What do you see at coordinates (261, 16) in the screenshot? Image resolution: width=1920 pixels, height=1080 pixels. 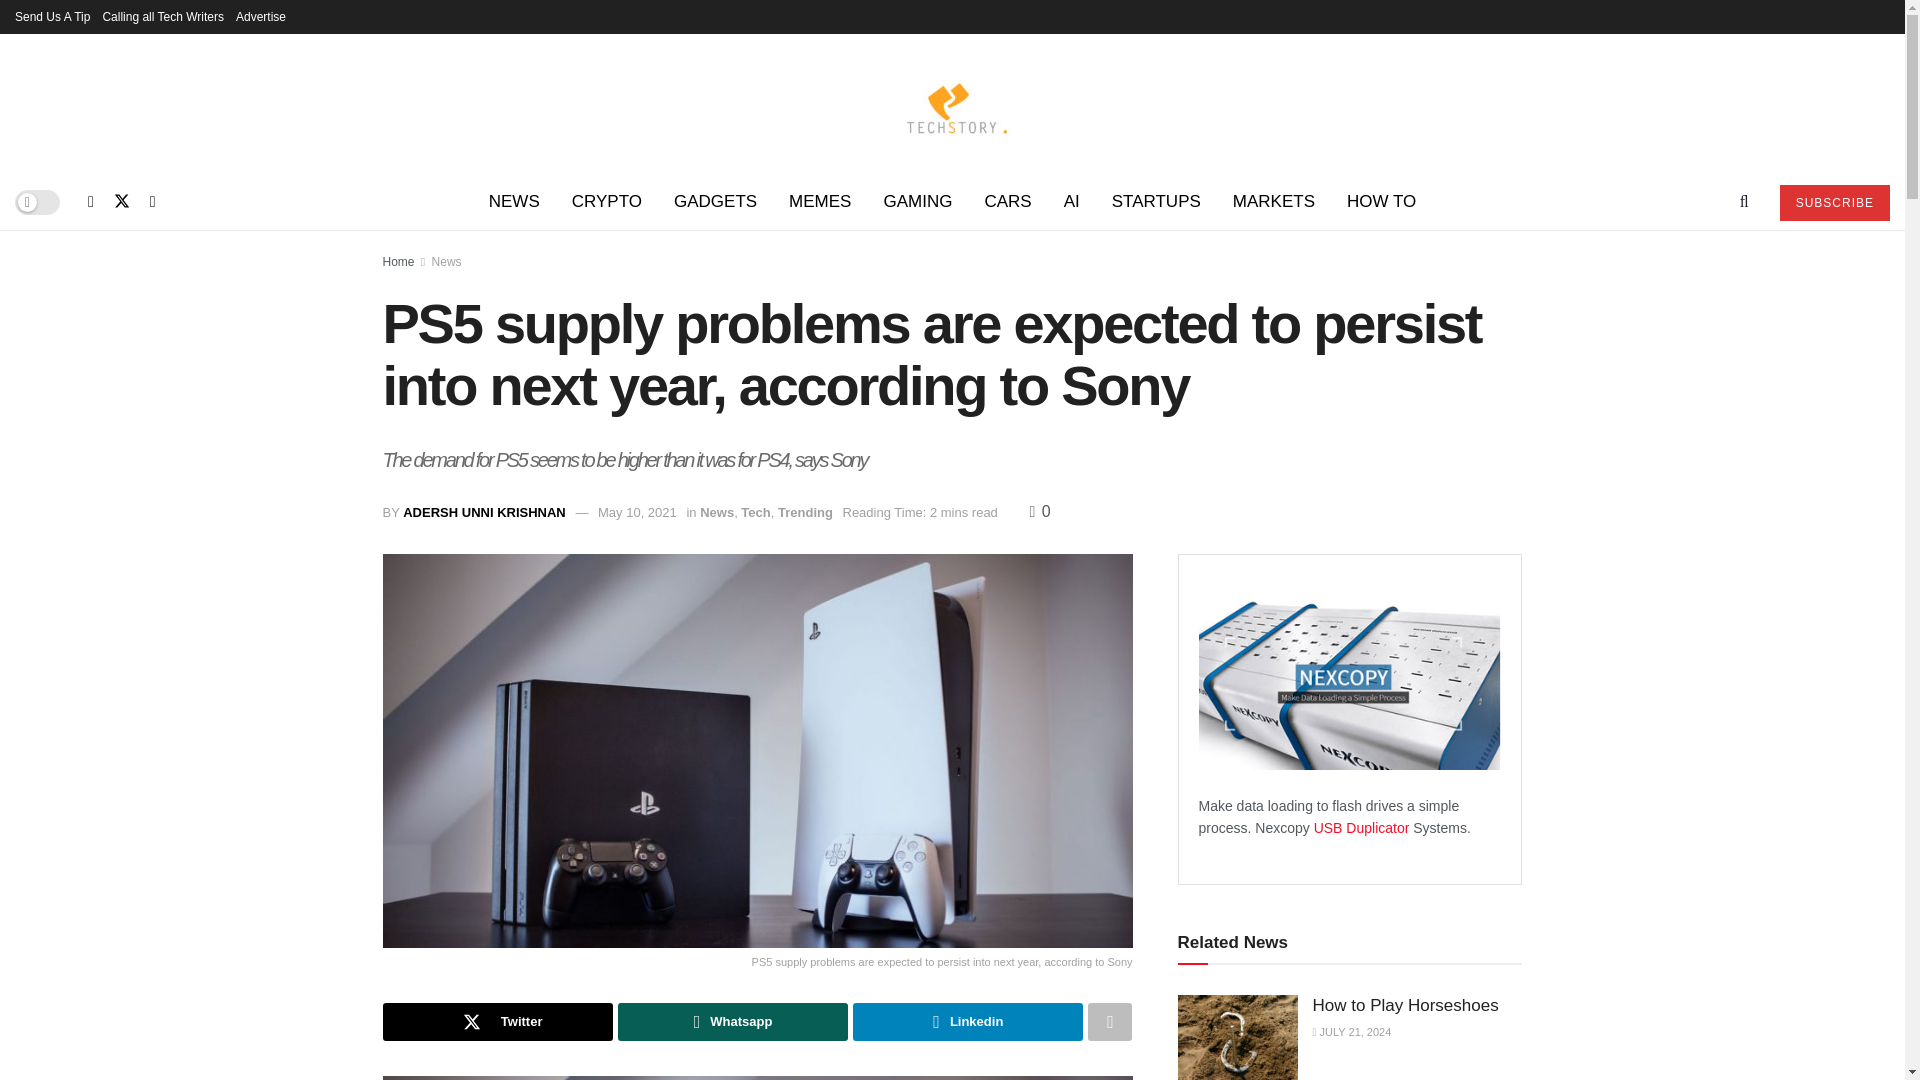 I see `Advertise` at bounding box center [261, 16].